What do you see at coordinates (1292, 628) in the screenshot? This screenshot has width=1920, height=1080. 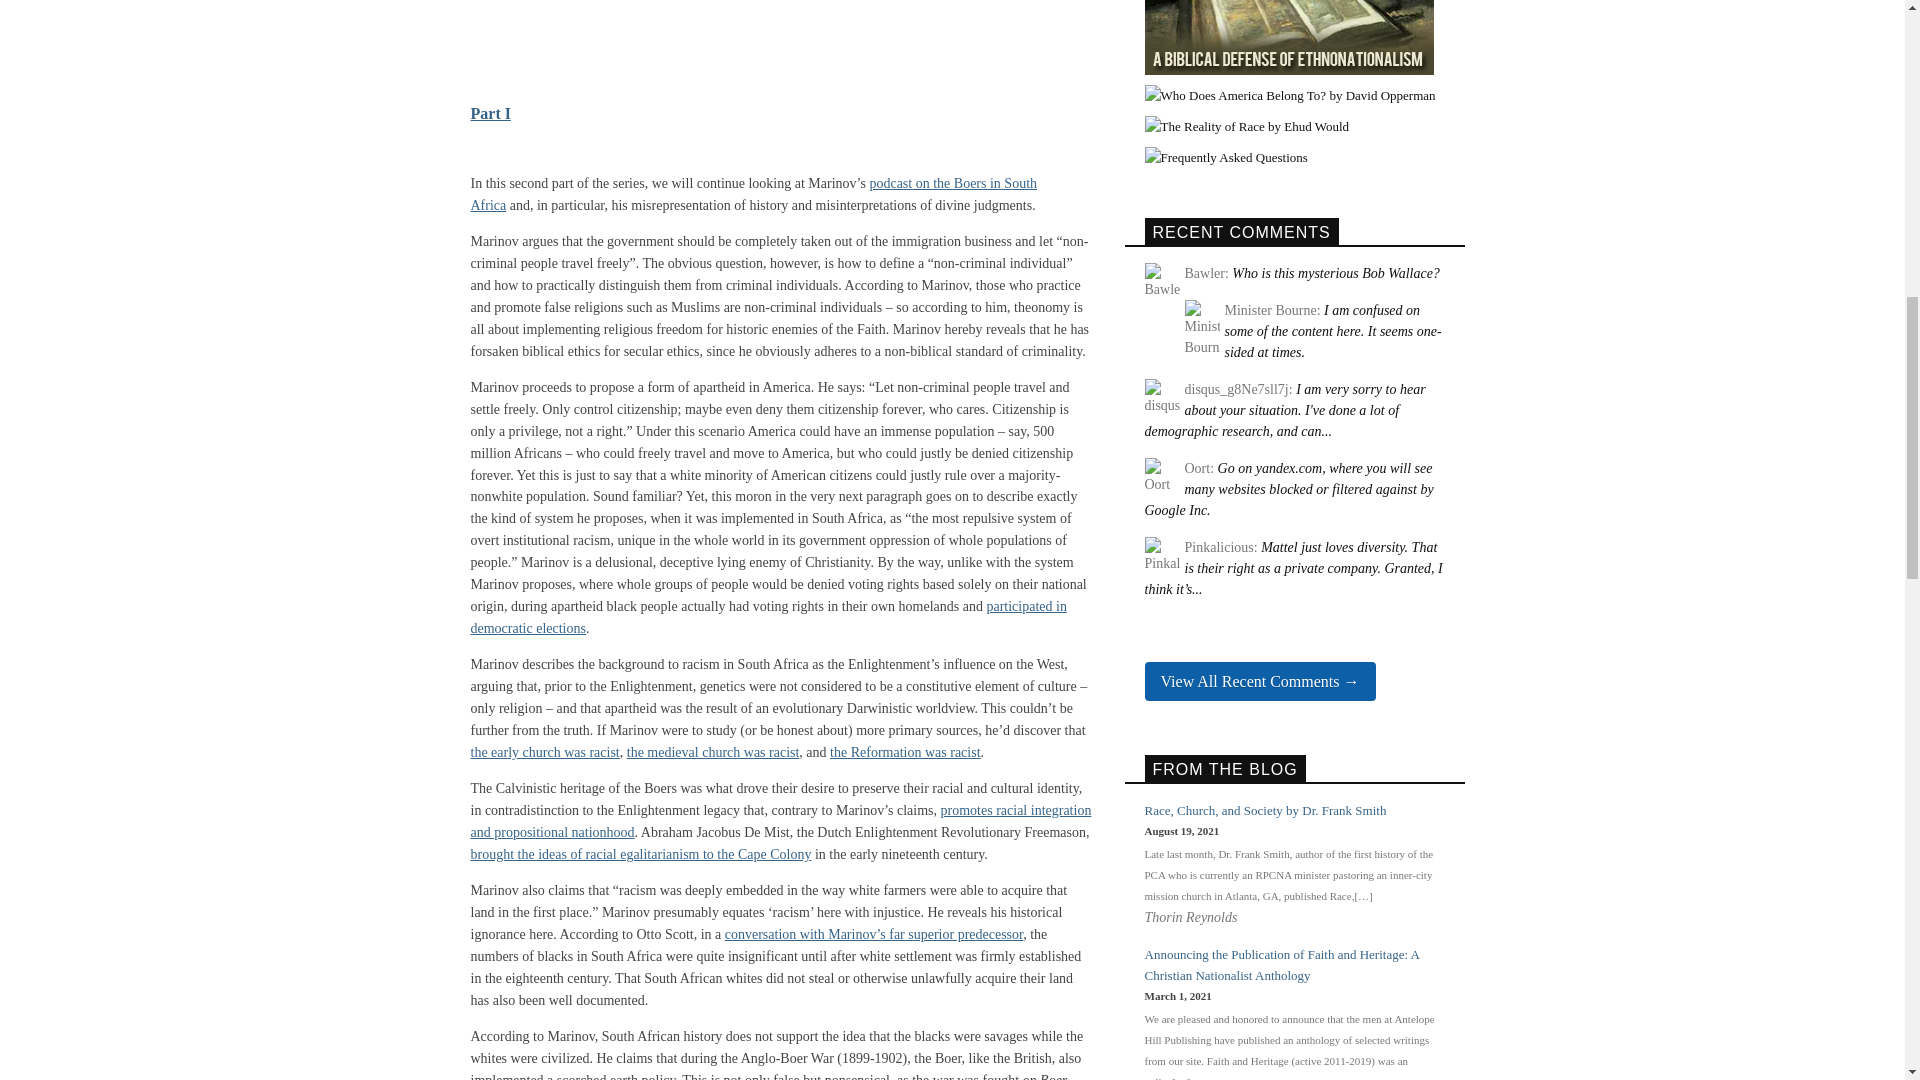 I see `Posted on Finis Dake on Racial Segregation` at bounding box center [1292, 628].